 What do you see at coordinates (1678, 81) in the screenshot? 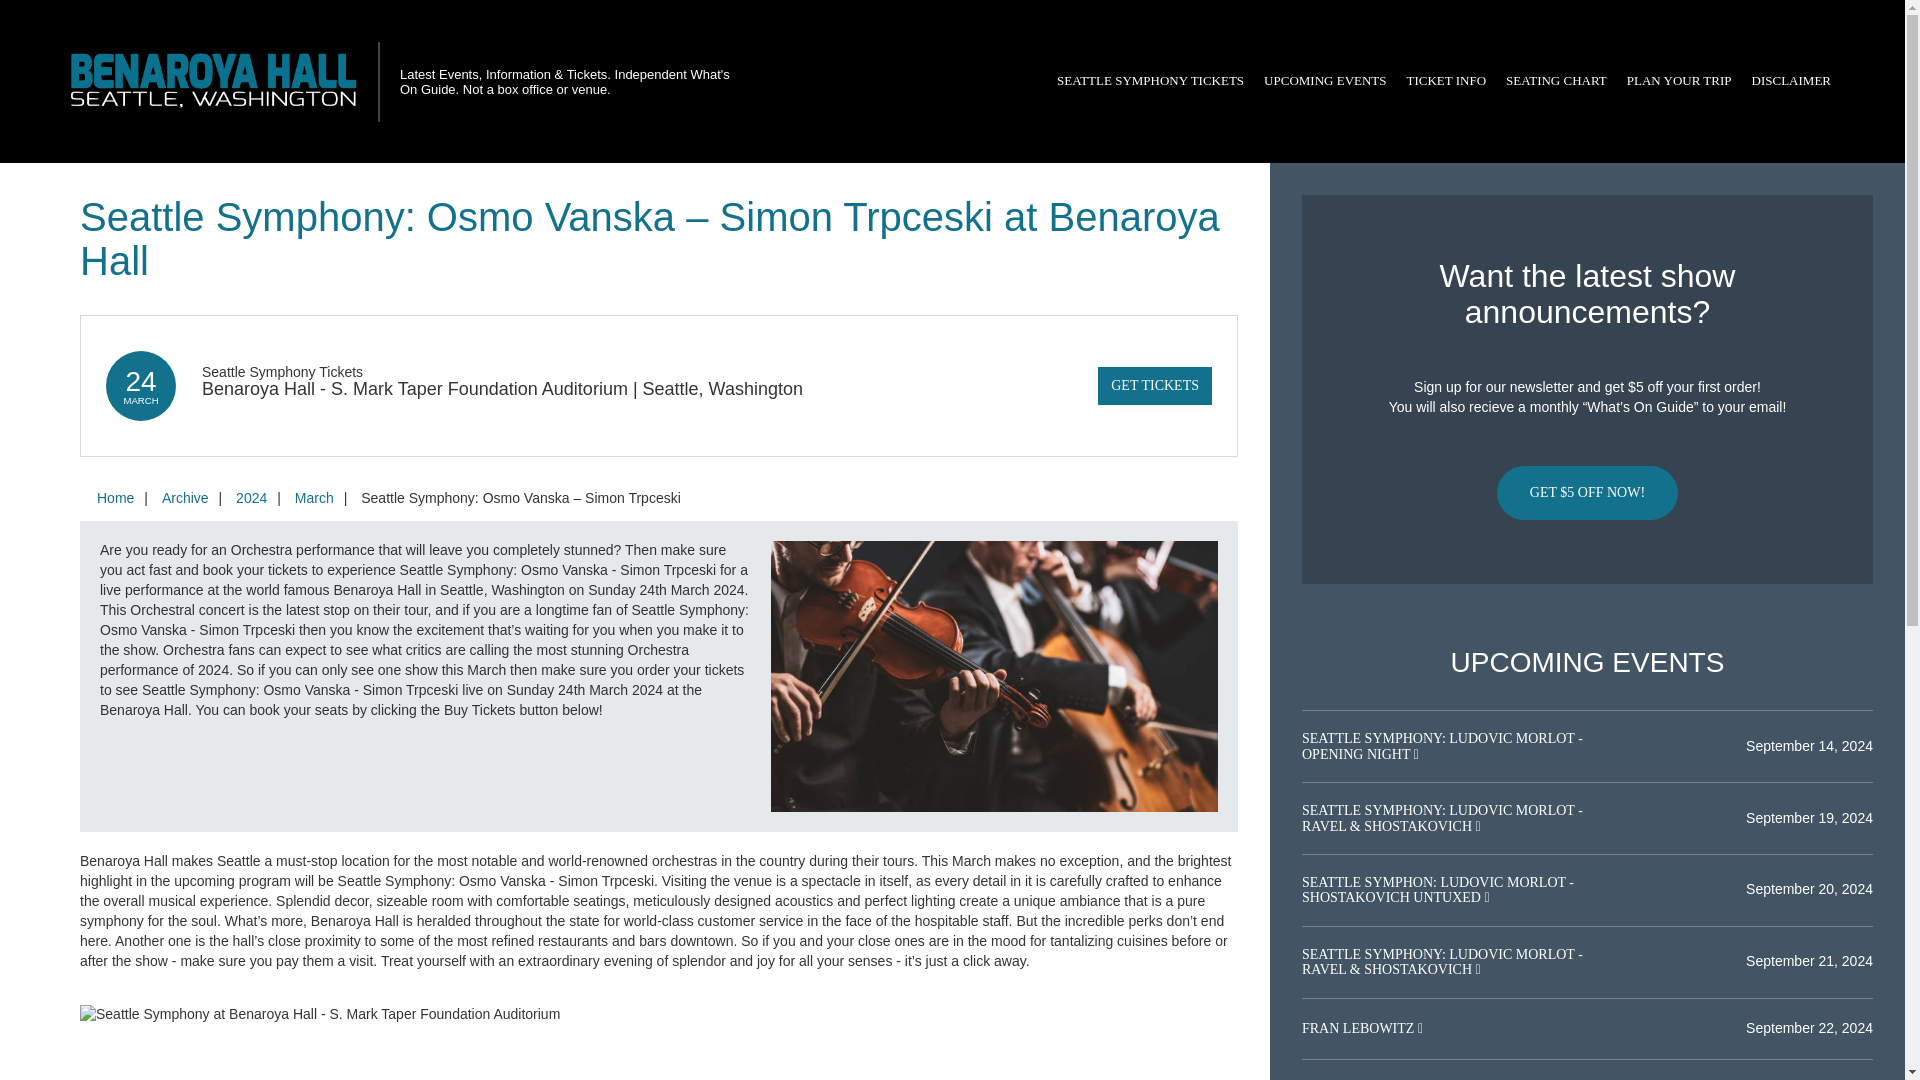
I see `PLAN YOUR TRIP` at bounding box center [1678, 81].